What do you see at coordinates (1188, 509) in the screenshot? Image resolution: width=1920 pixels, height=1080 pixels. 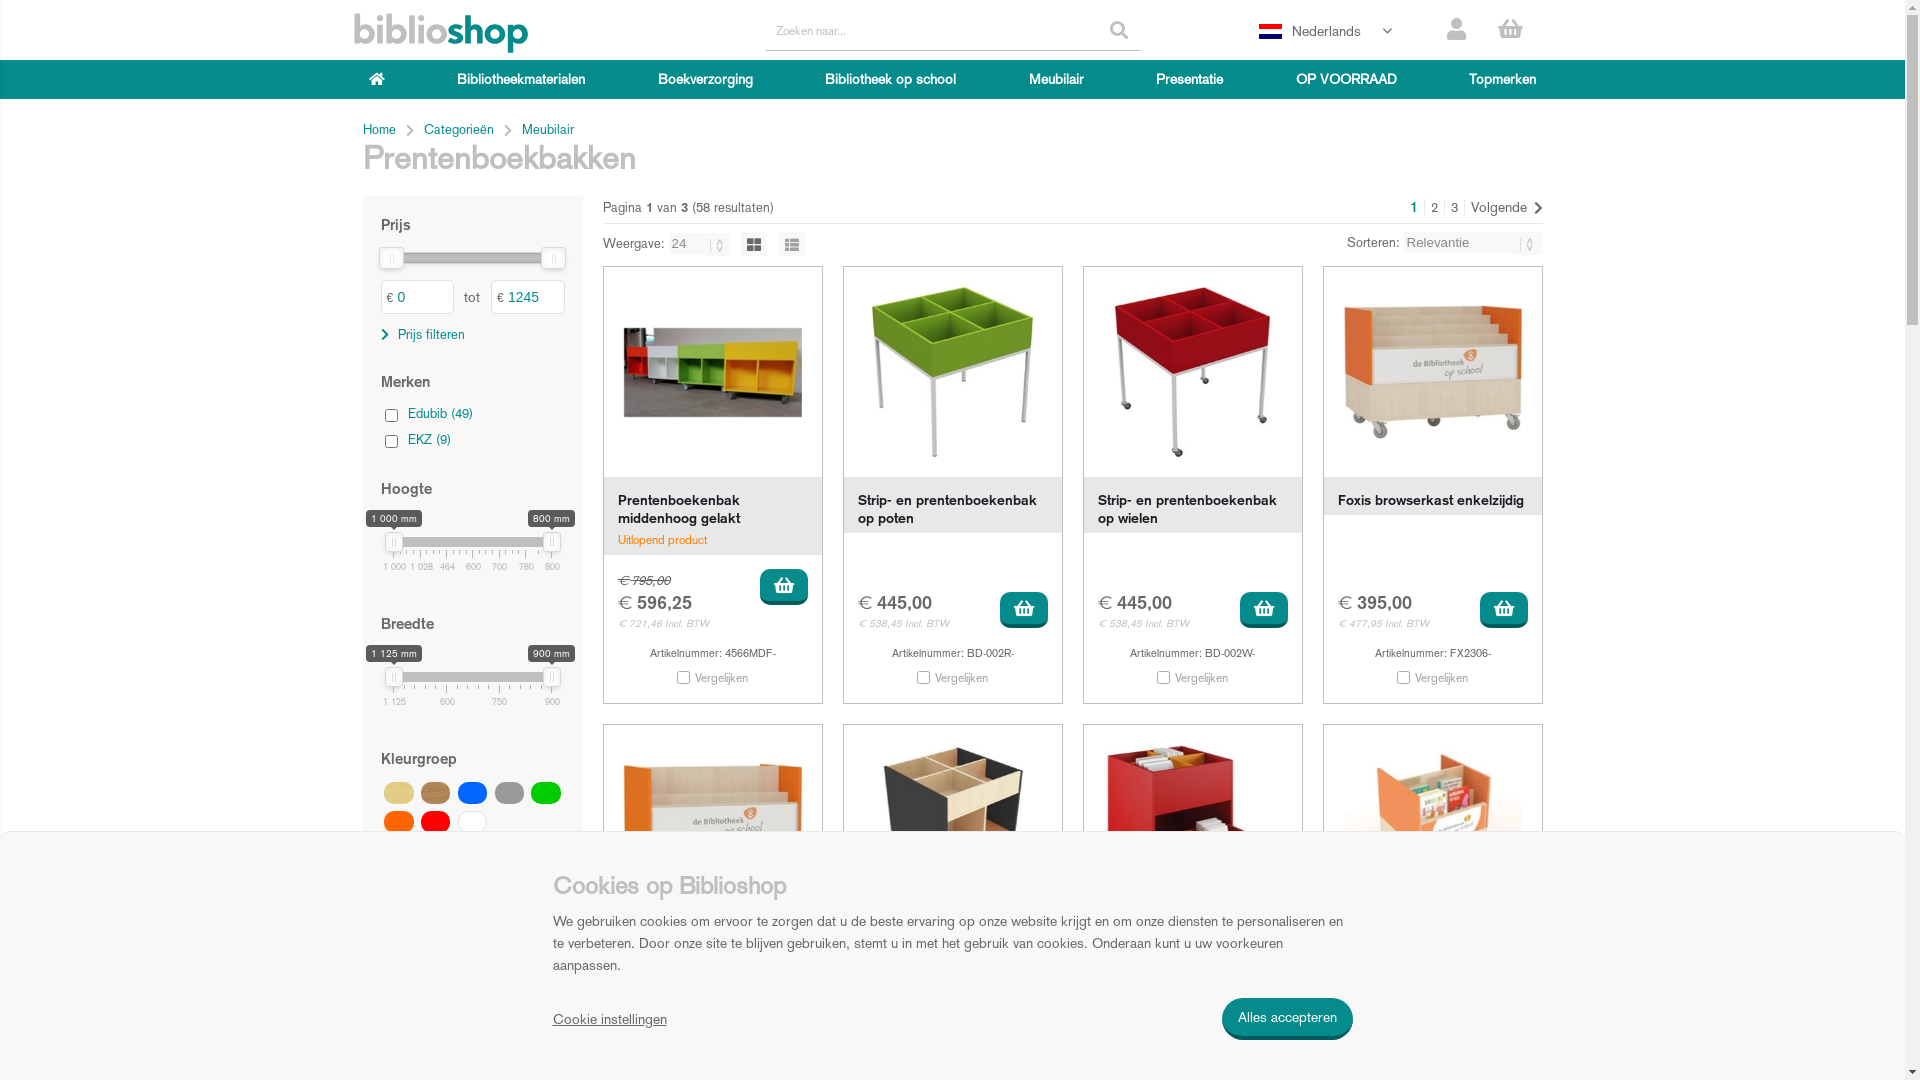 I see `Strip- en prentenboekenbak op wielen` at bounding box center [1188, 509].